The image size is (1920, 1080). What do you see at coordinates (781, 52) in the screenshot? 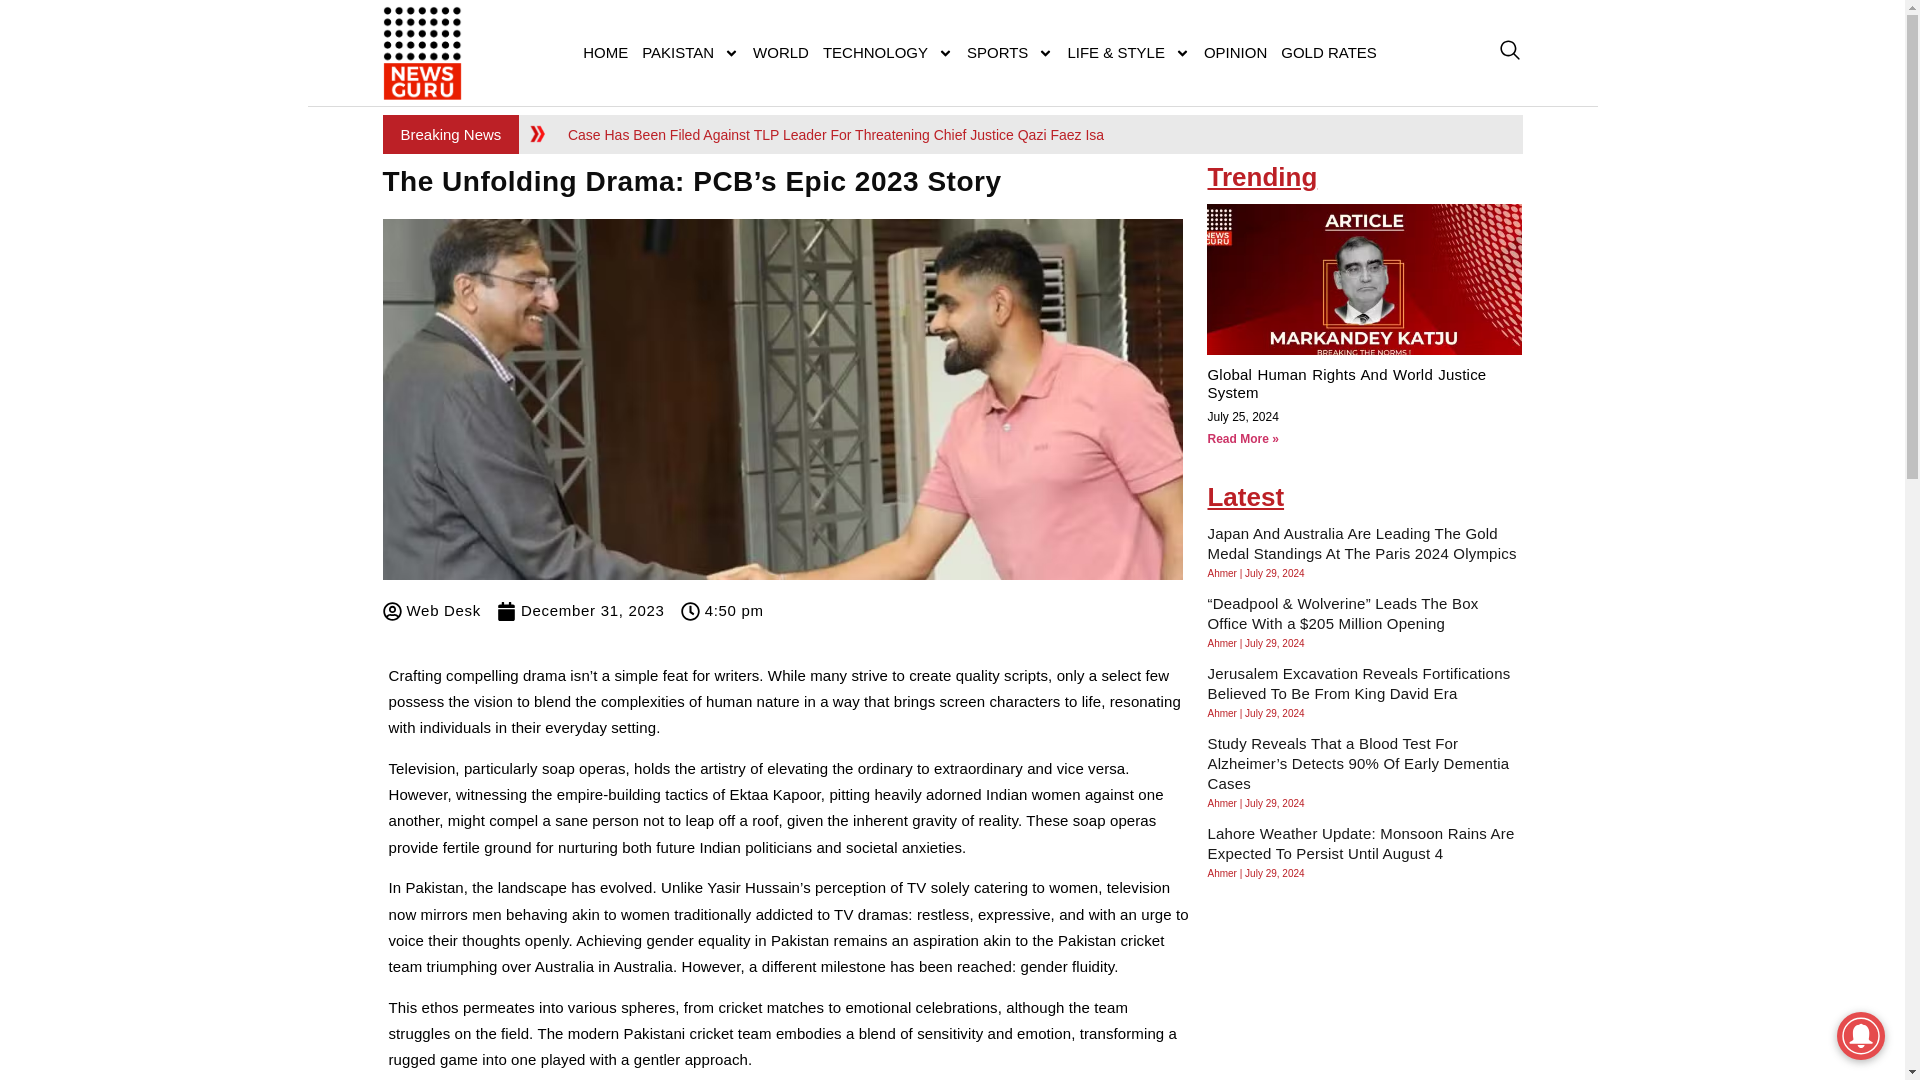
I see `WORLD` at bounding box center [781, 52].